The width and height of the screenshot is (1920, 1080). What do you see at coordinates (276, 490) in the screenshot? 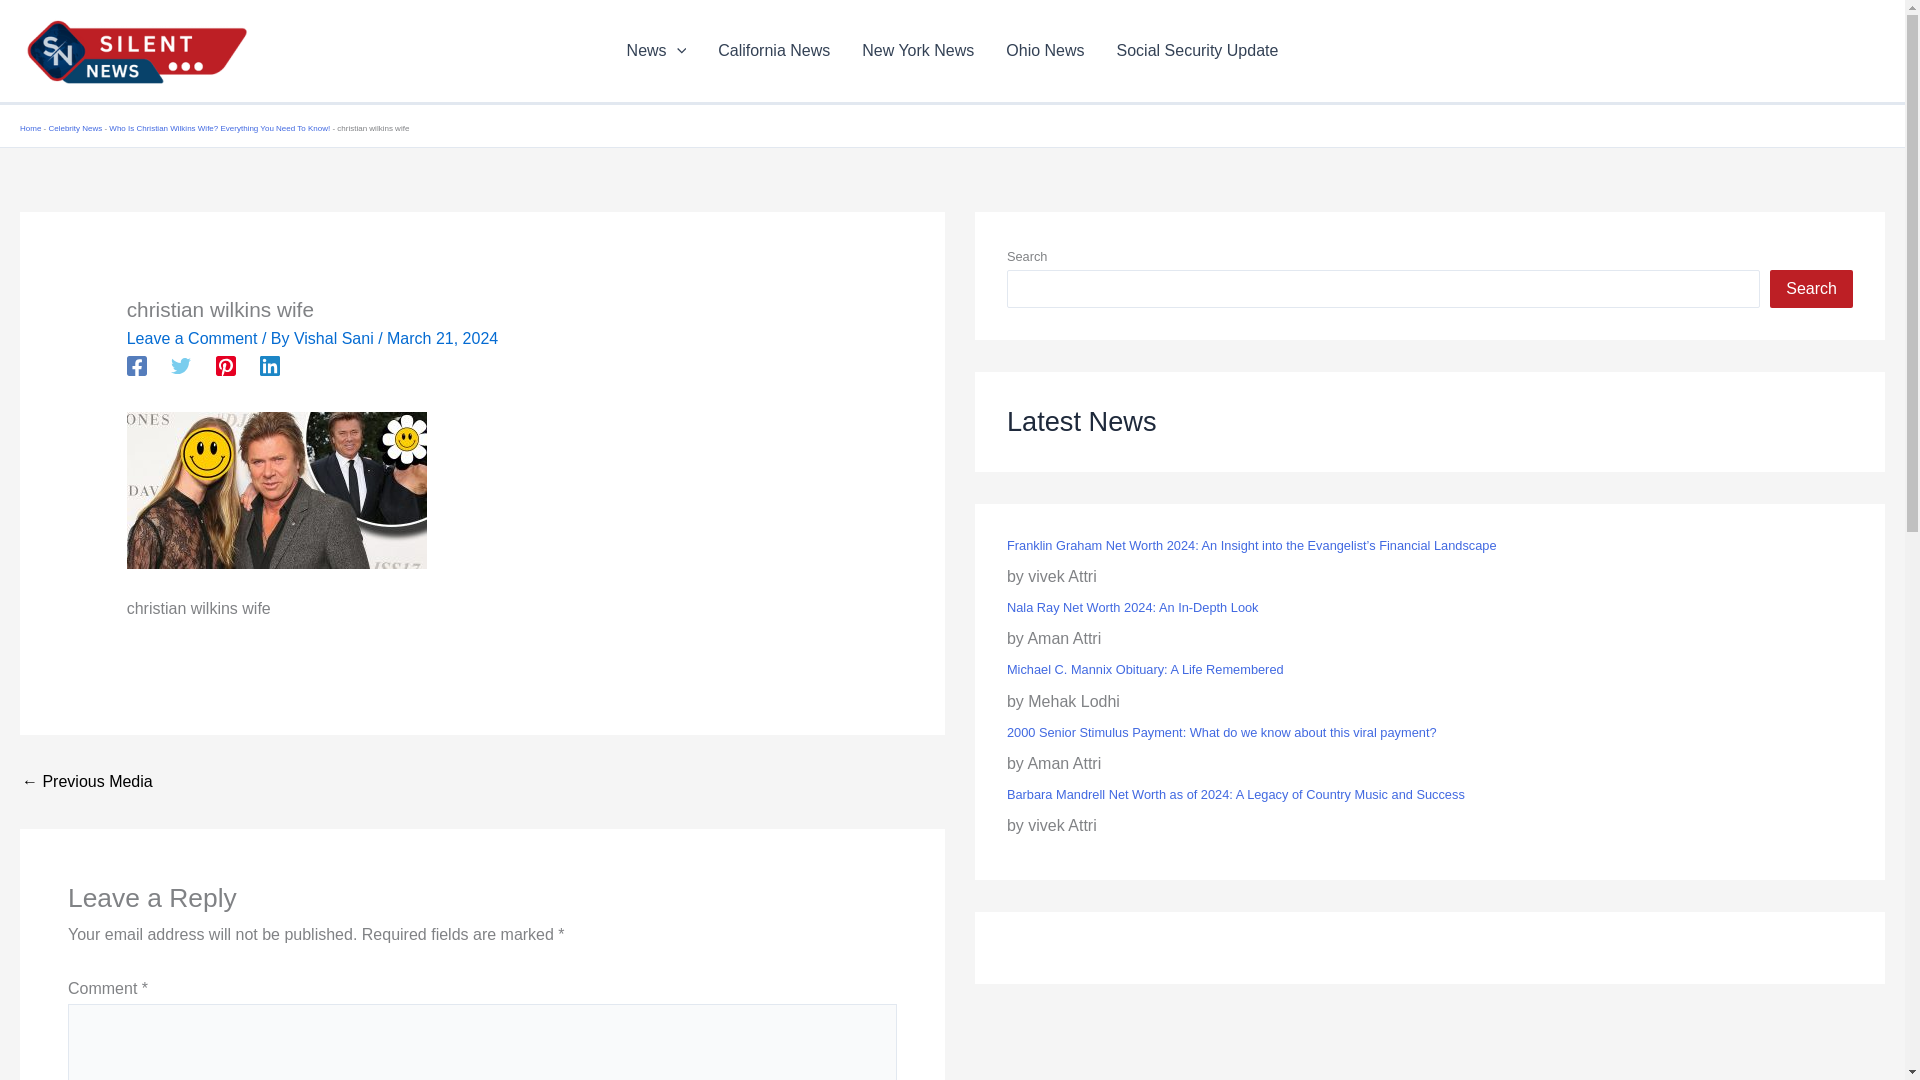
I see `christian wilkins wife 1` at bounding box center [276, 490].